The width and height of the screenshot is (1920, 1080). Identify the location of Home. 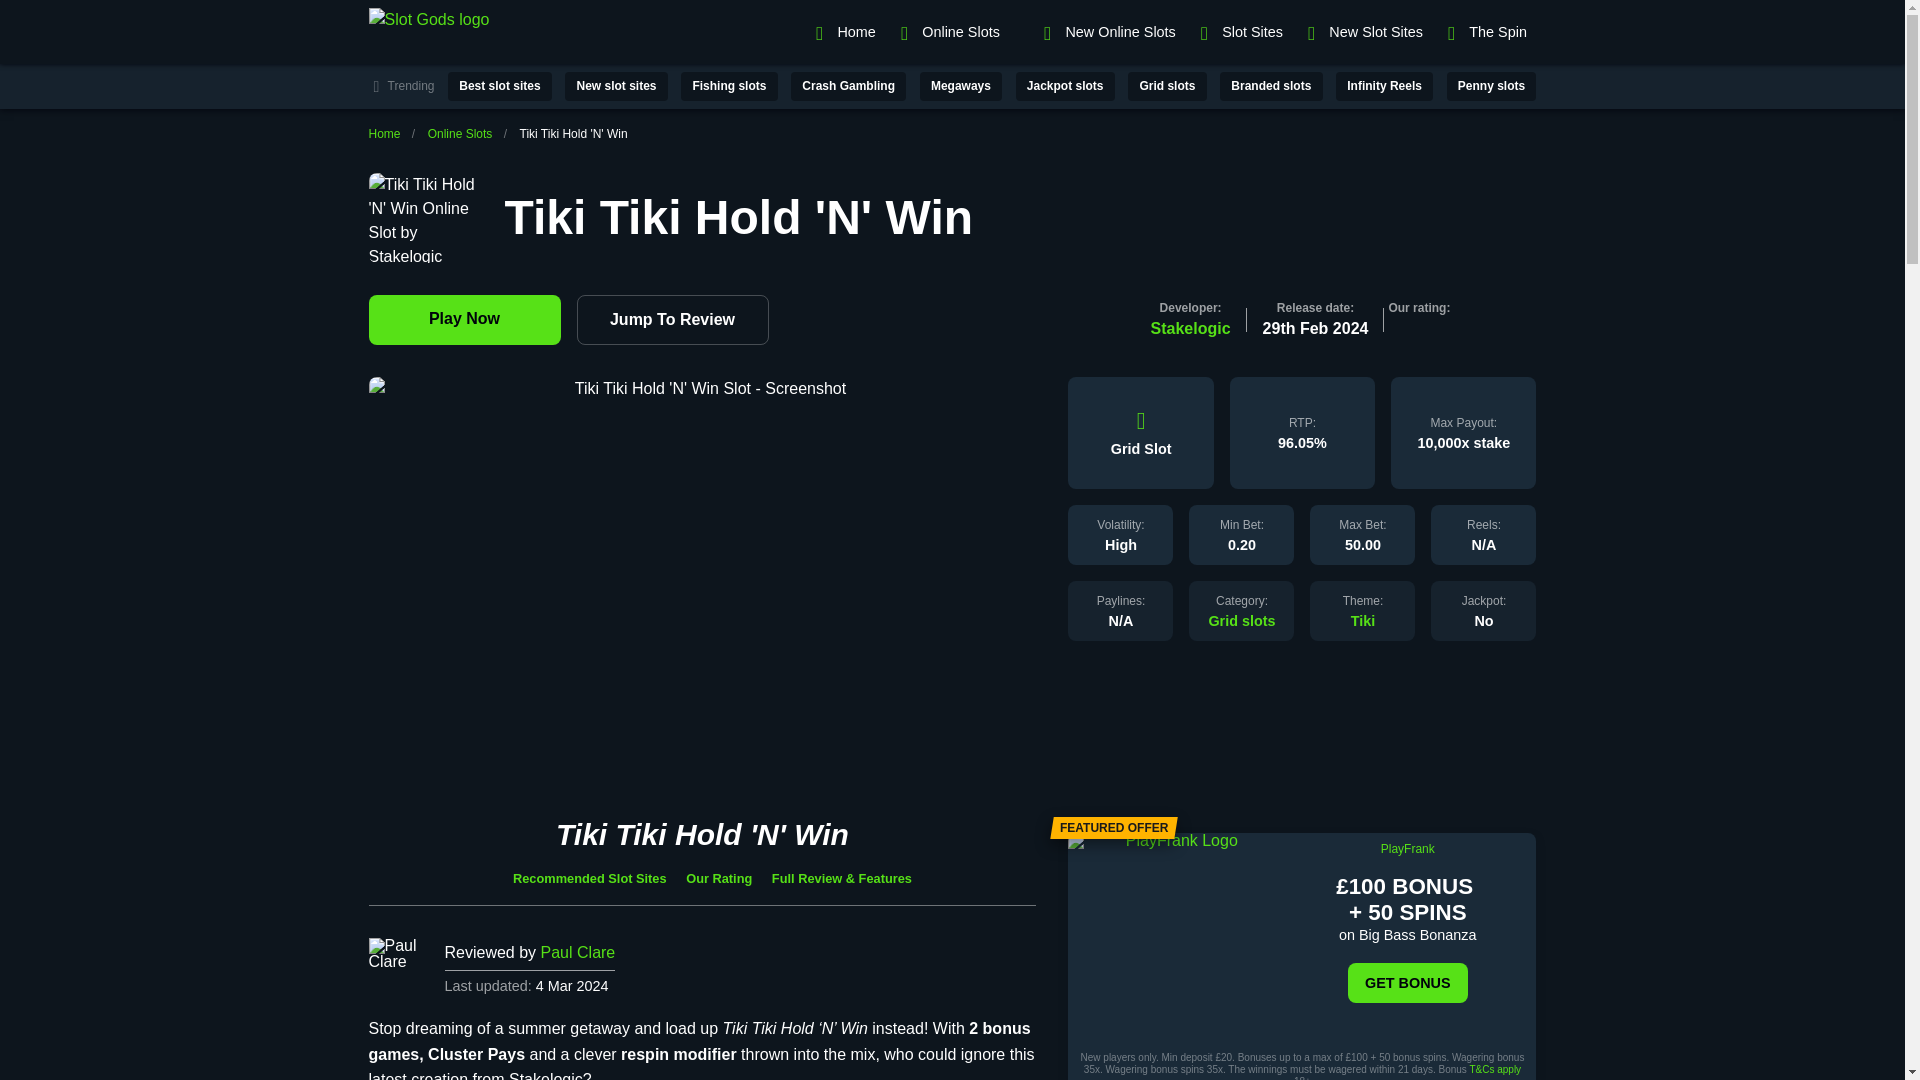
(842, 32).